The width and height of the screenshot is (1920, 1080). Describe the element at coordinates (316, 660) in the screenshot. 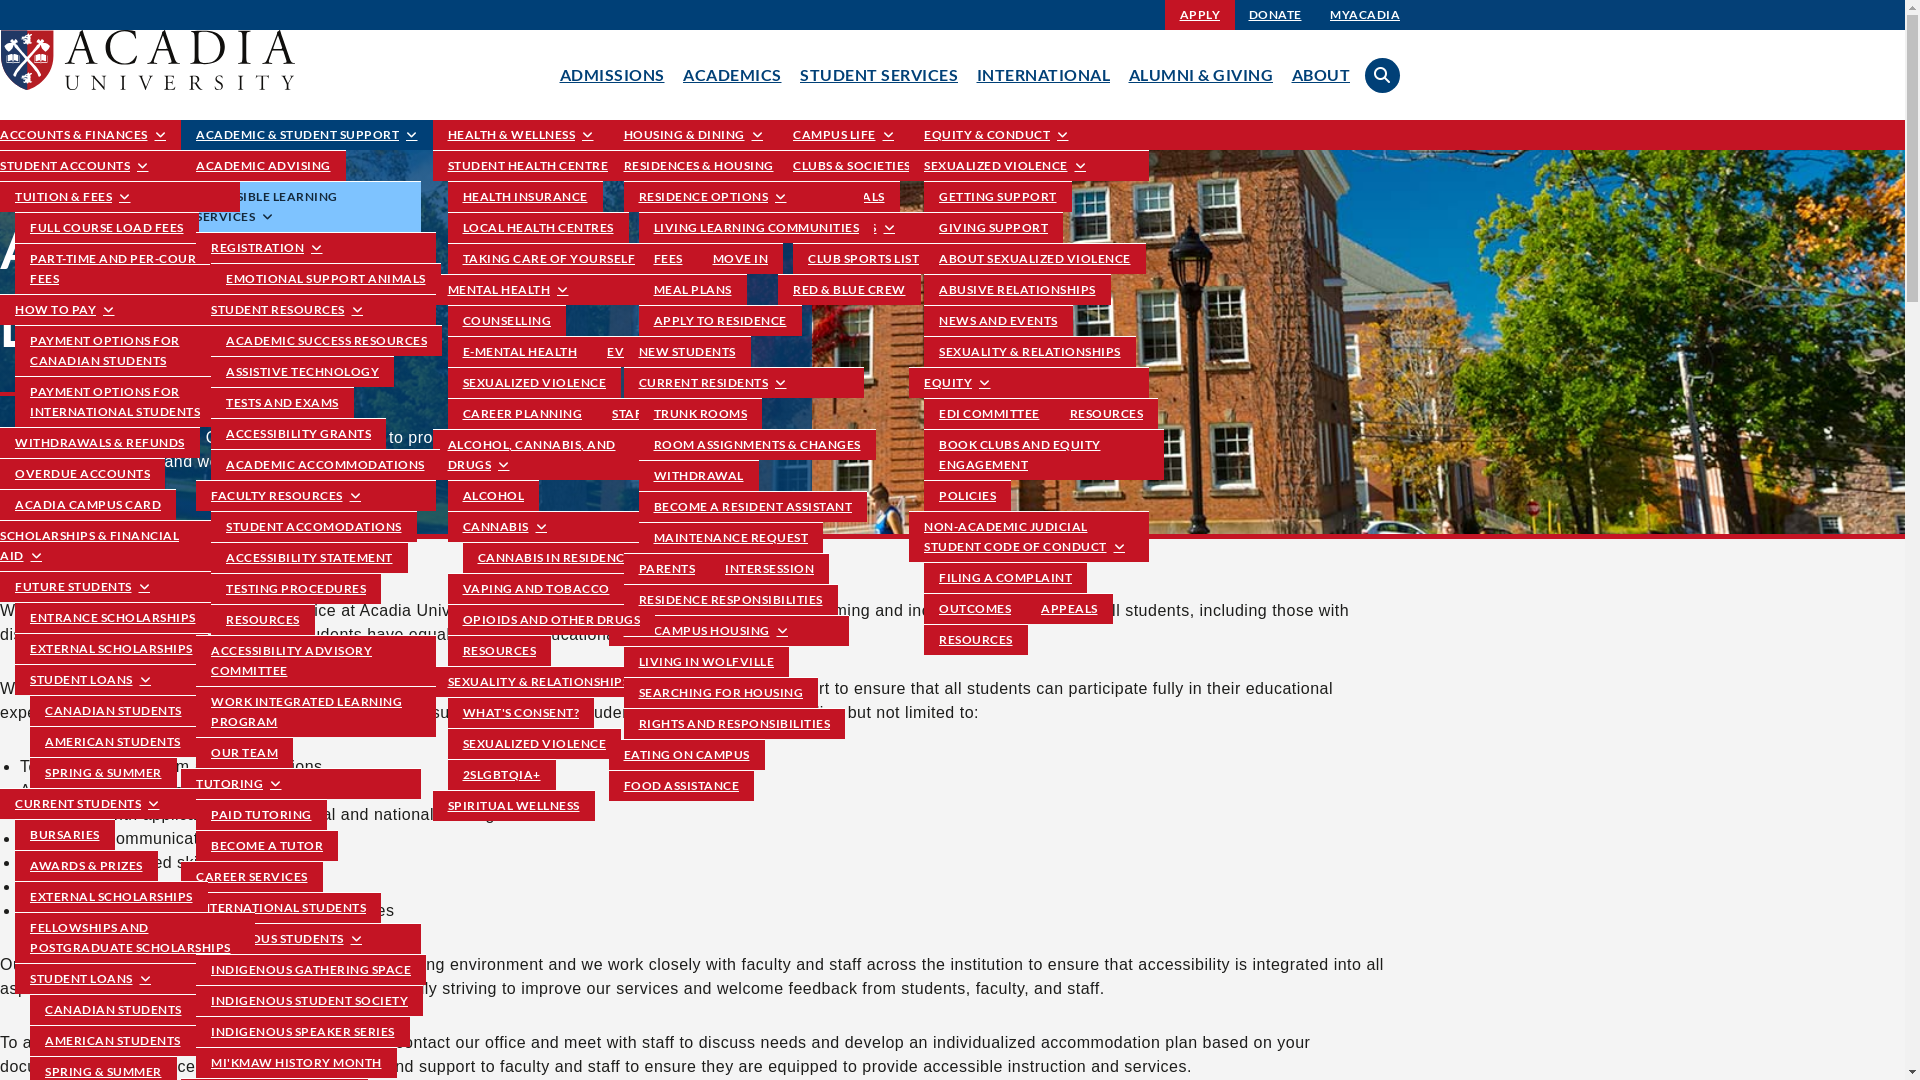

I see `ACCESSIBILITY ADVISORY COMMITTEE` at that location.